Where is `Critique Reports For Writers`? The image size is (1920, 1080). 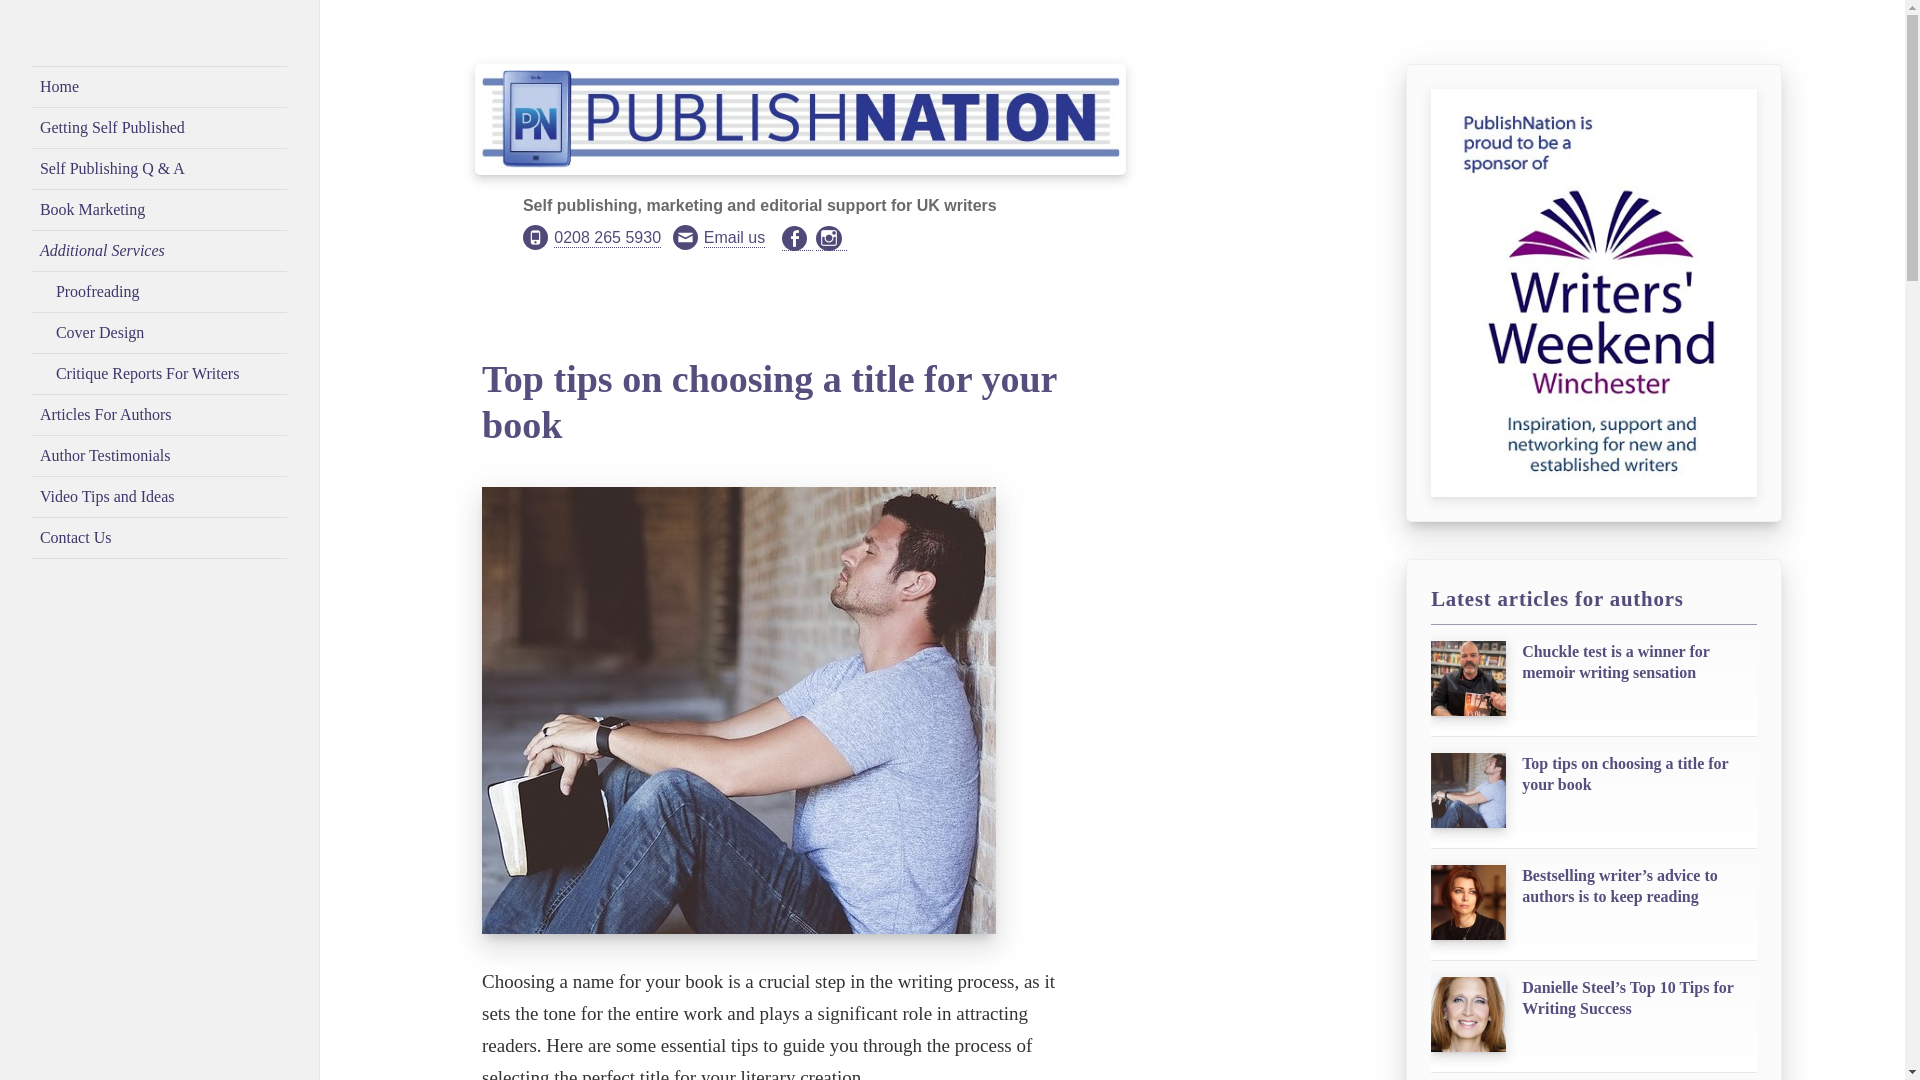 Critique Reports For Writers is located at coordinates (159, 374).